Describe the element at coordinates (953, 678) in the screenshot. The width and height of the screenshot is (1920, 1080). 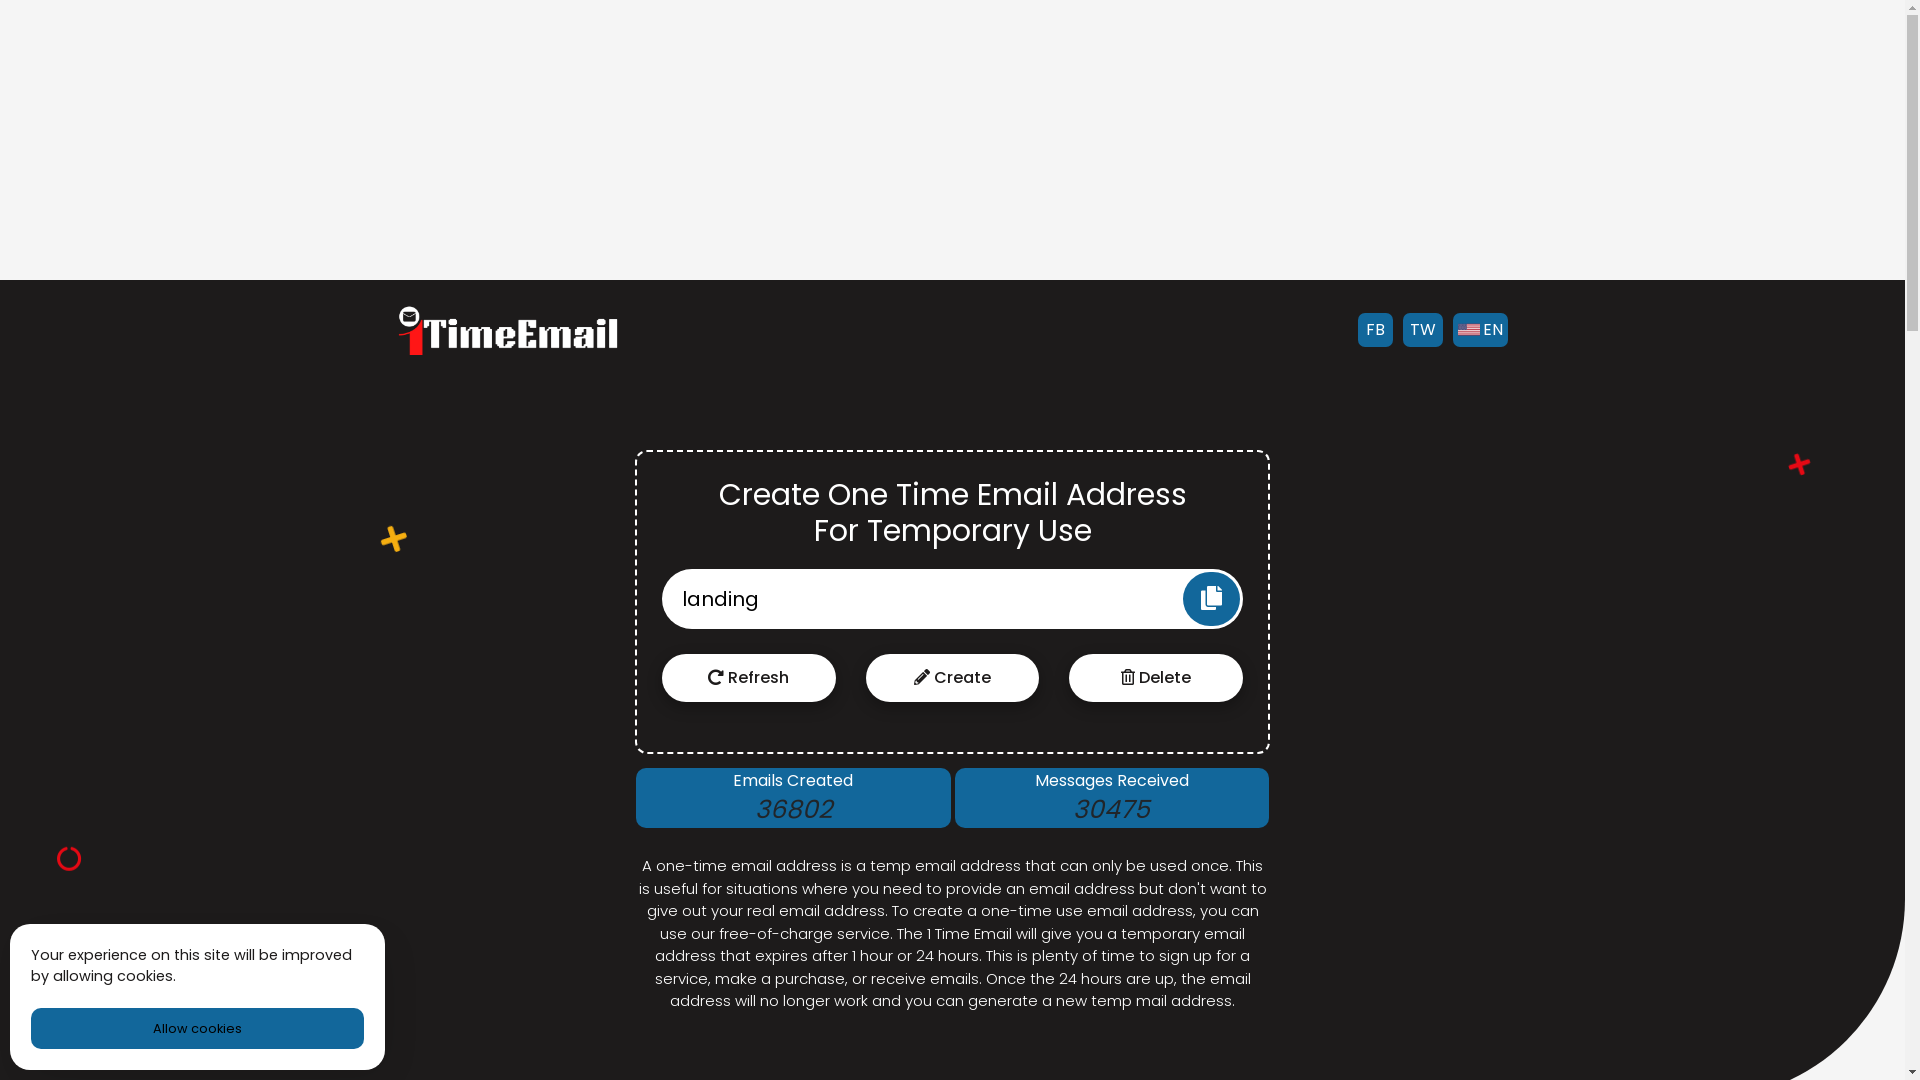
I see `Create` at that location.